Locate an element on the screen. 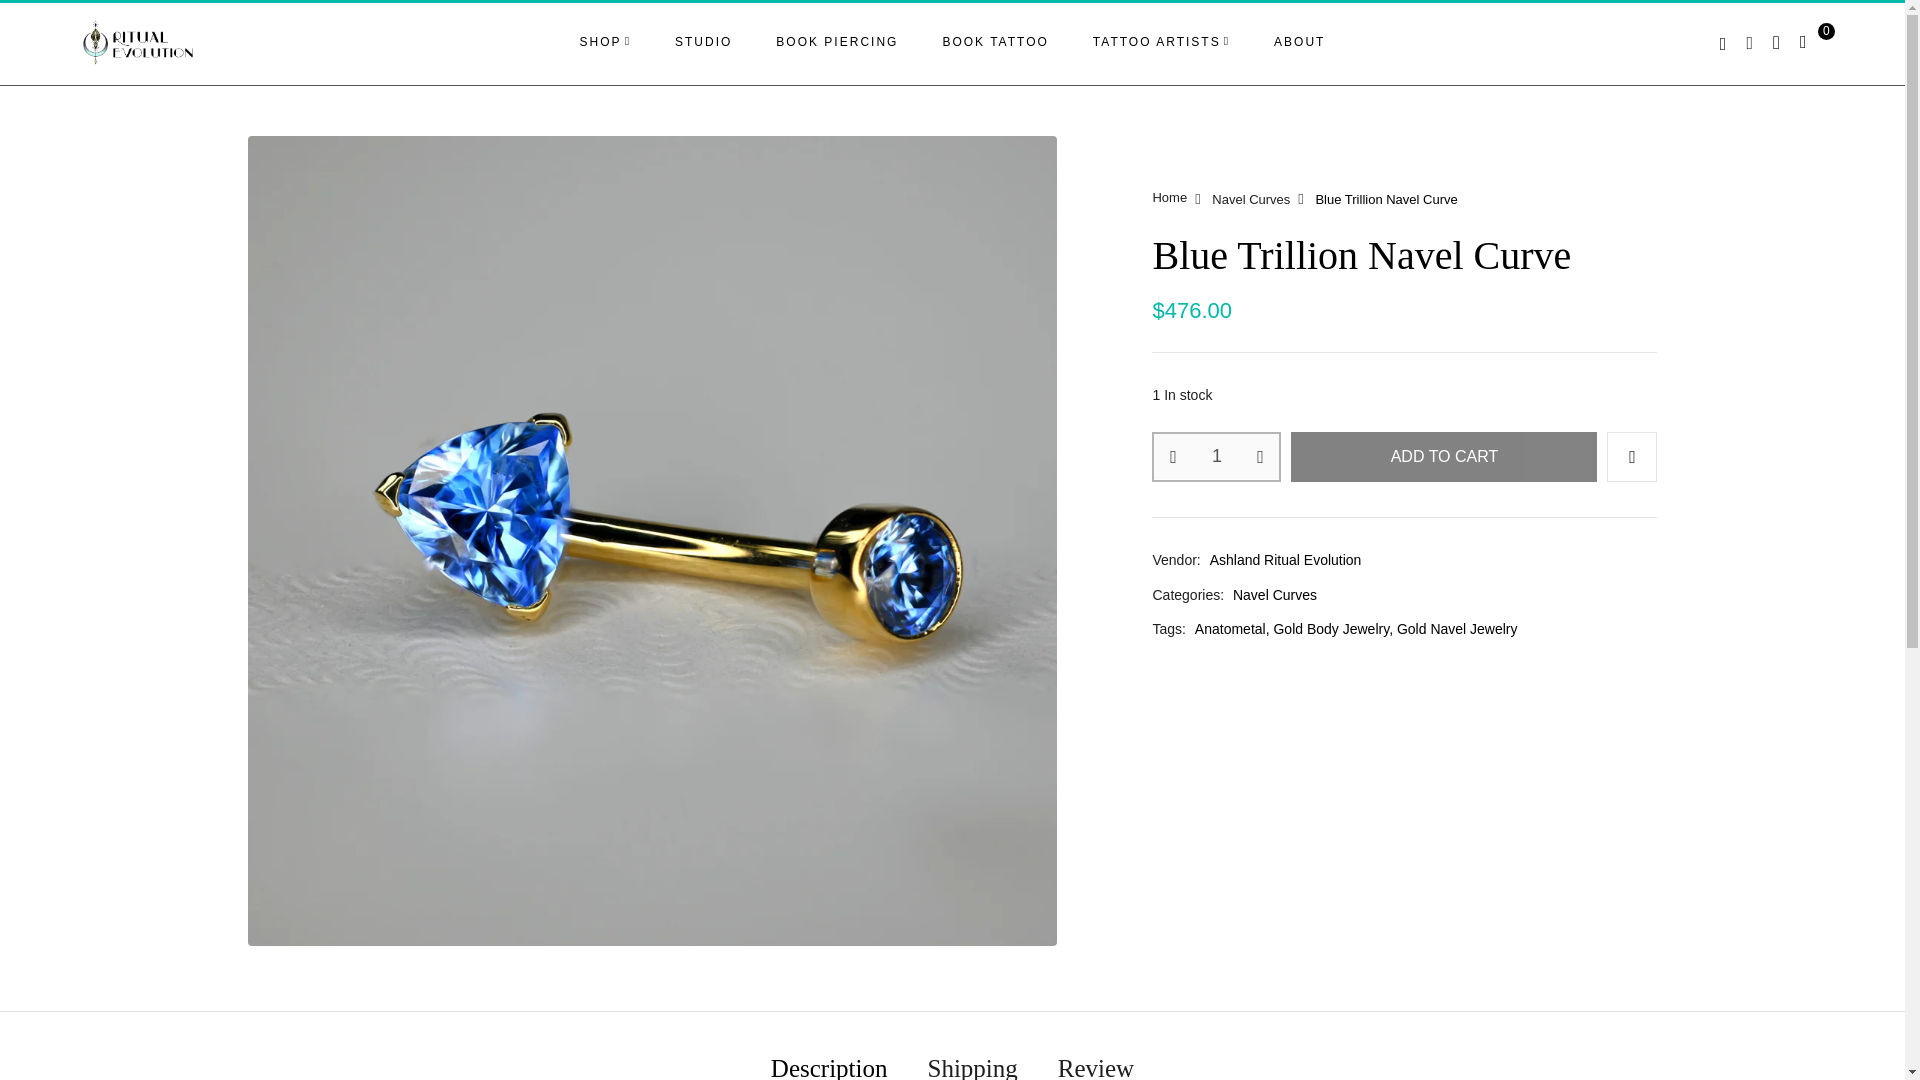 This screenshot has width=1920, height=1080. SHOP is located at coordinates (605, 42).